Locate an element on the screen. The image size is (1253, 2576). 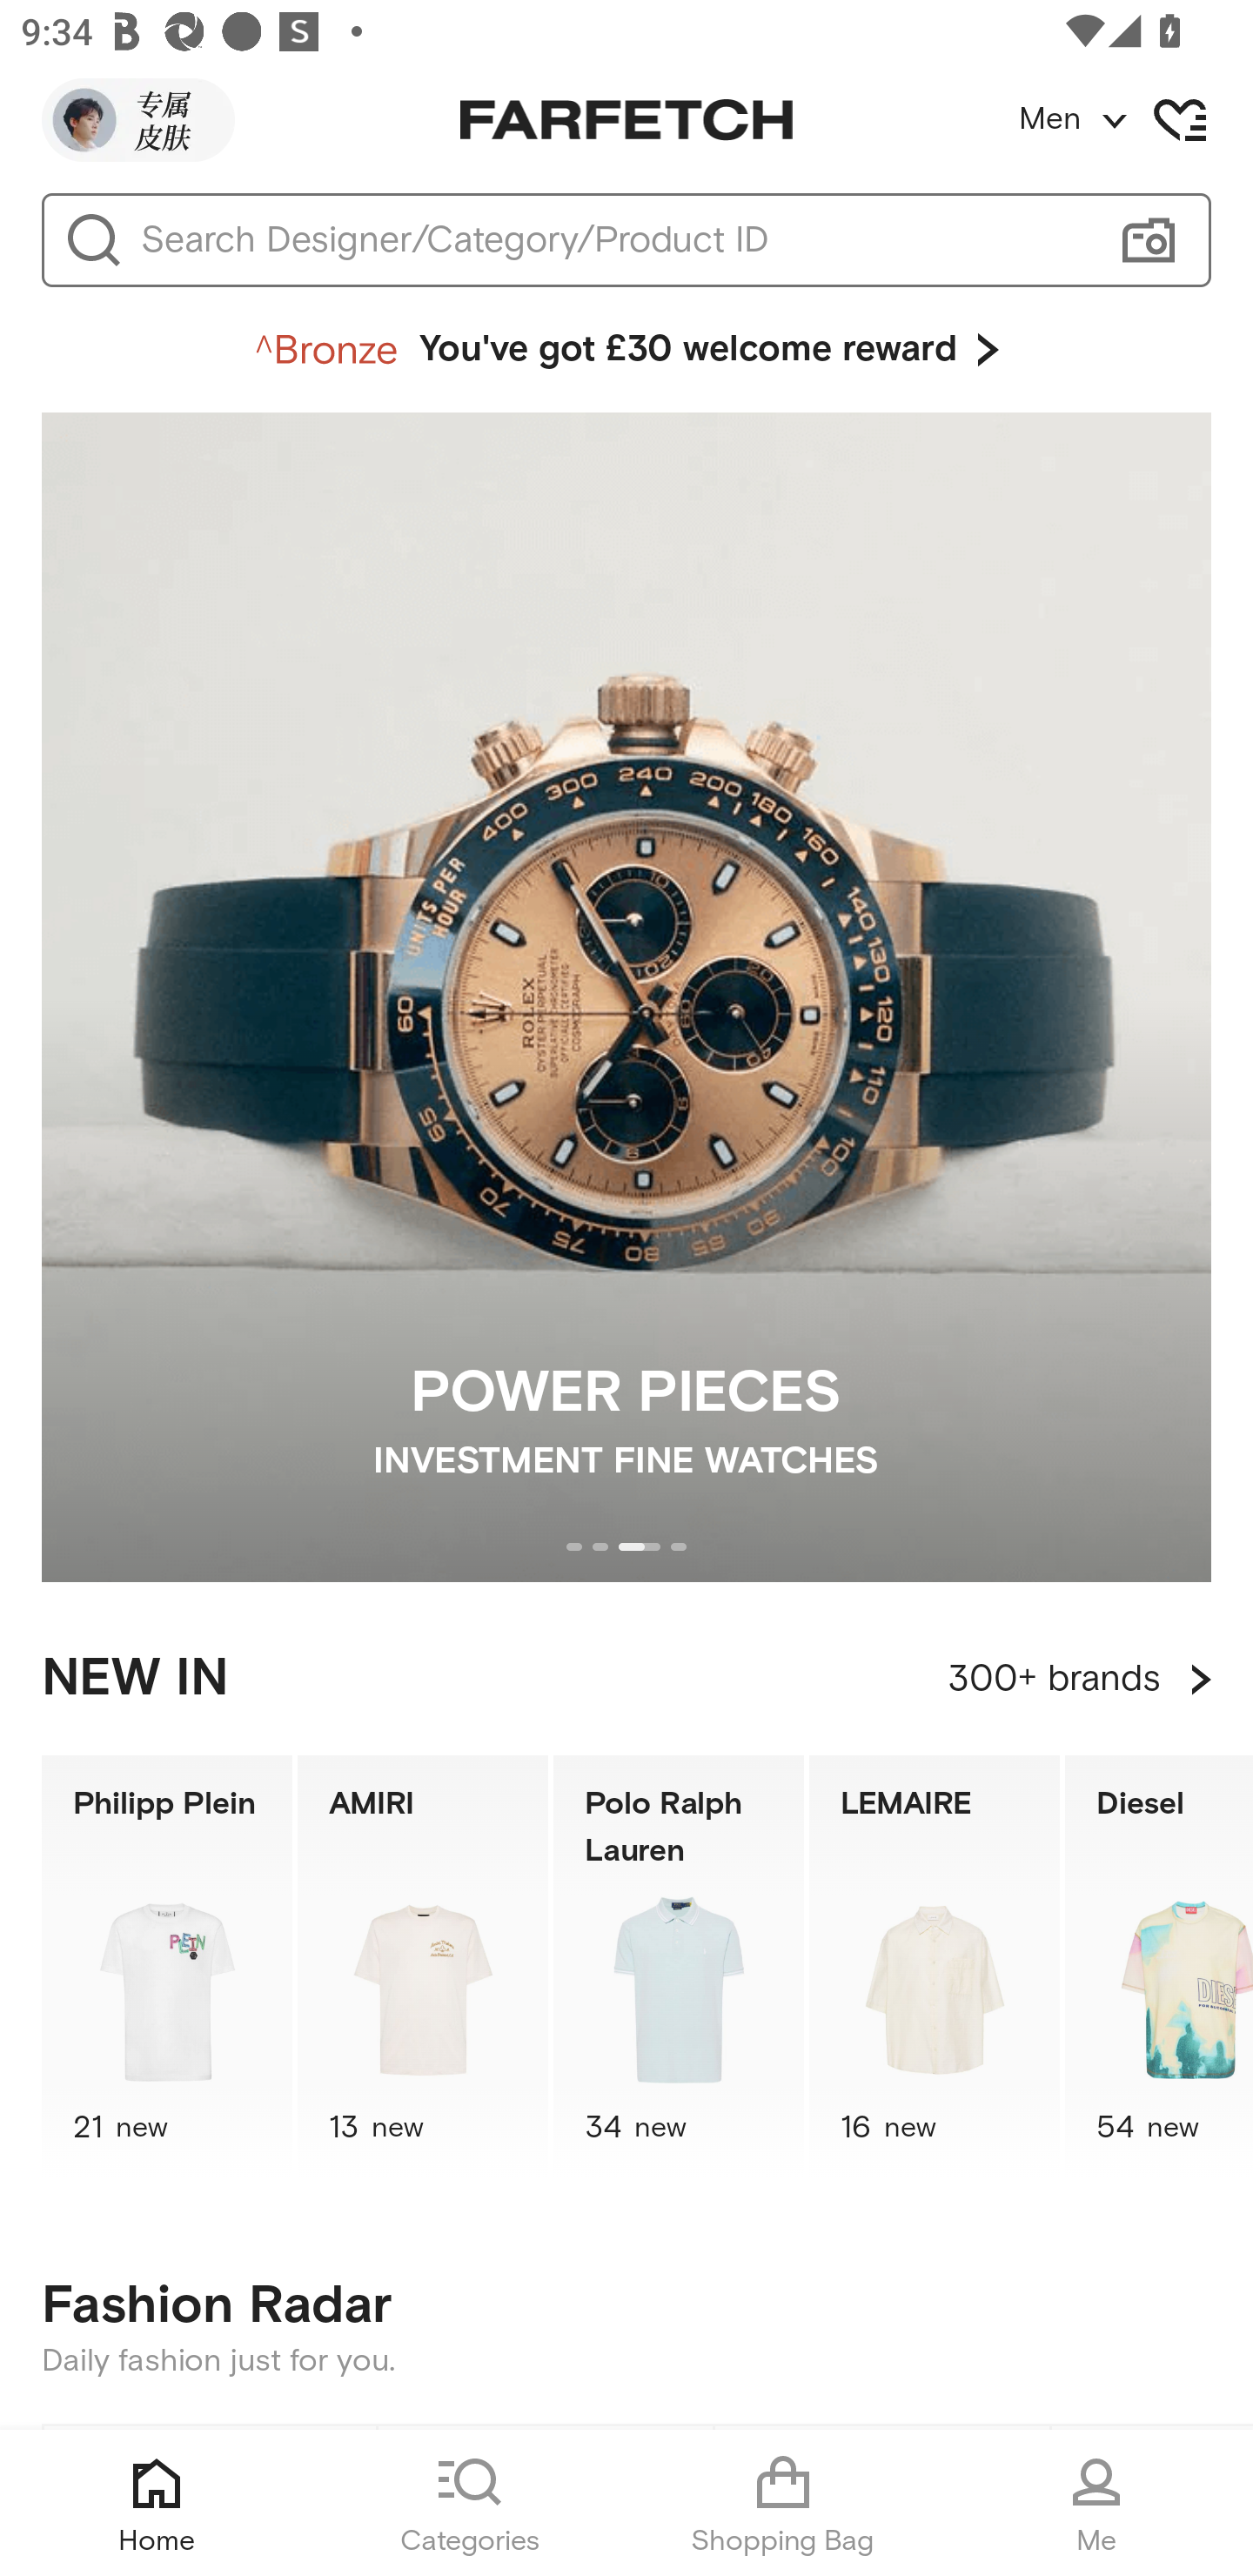
Men is located at coordinates (1135, 120).